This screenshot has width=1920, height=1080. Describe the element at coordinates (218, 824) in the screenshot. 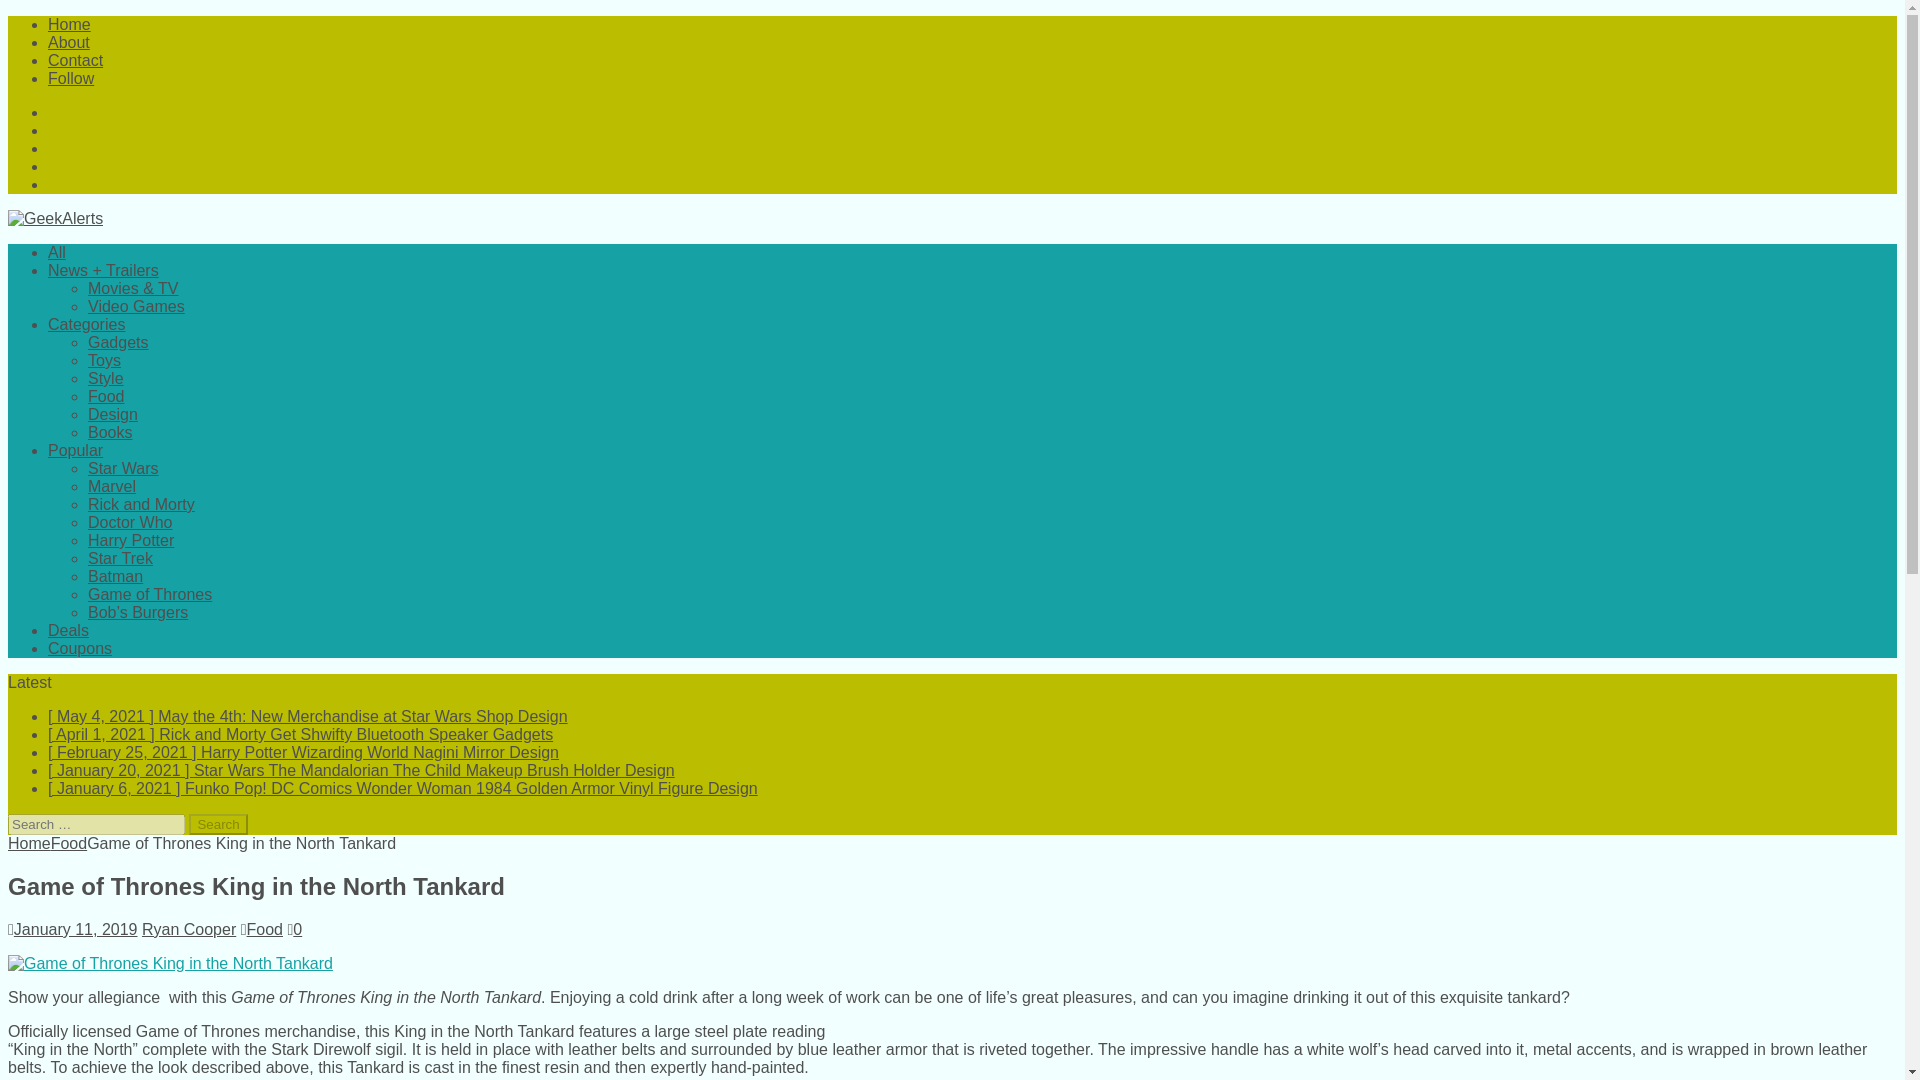

I see `Search` at that location.